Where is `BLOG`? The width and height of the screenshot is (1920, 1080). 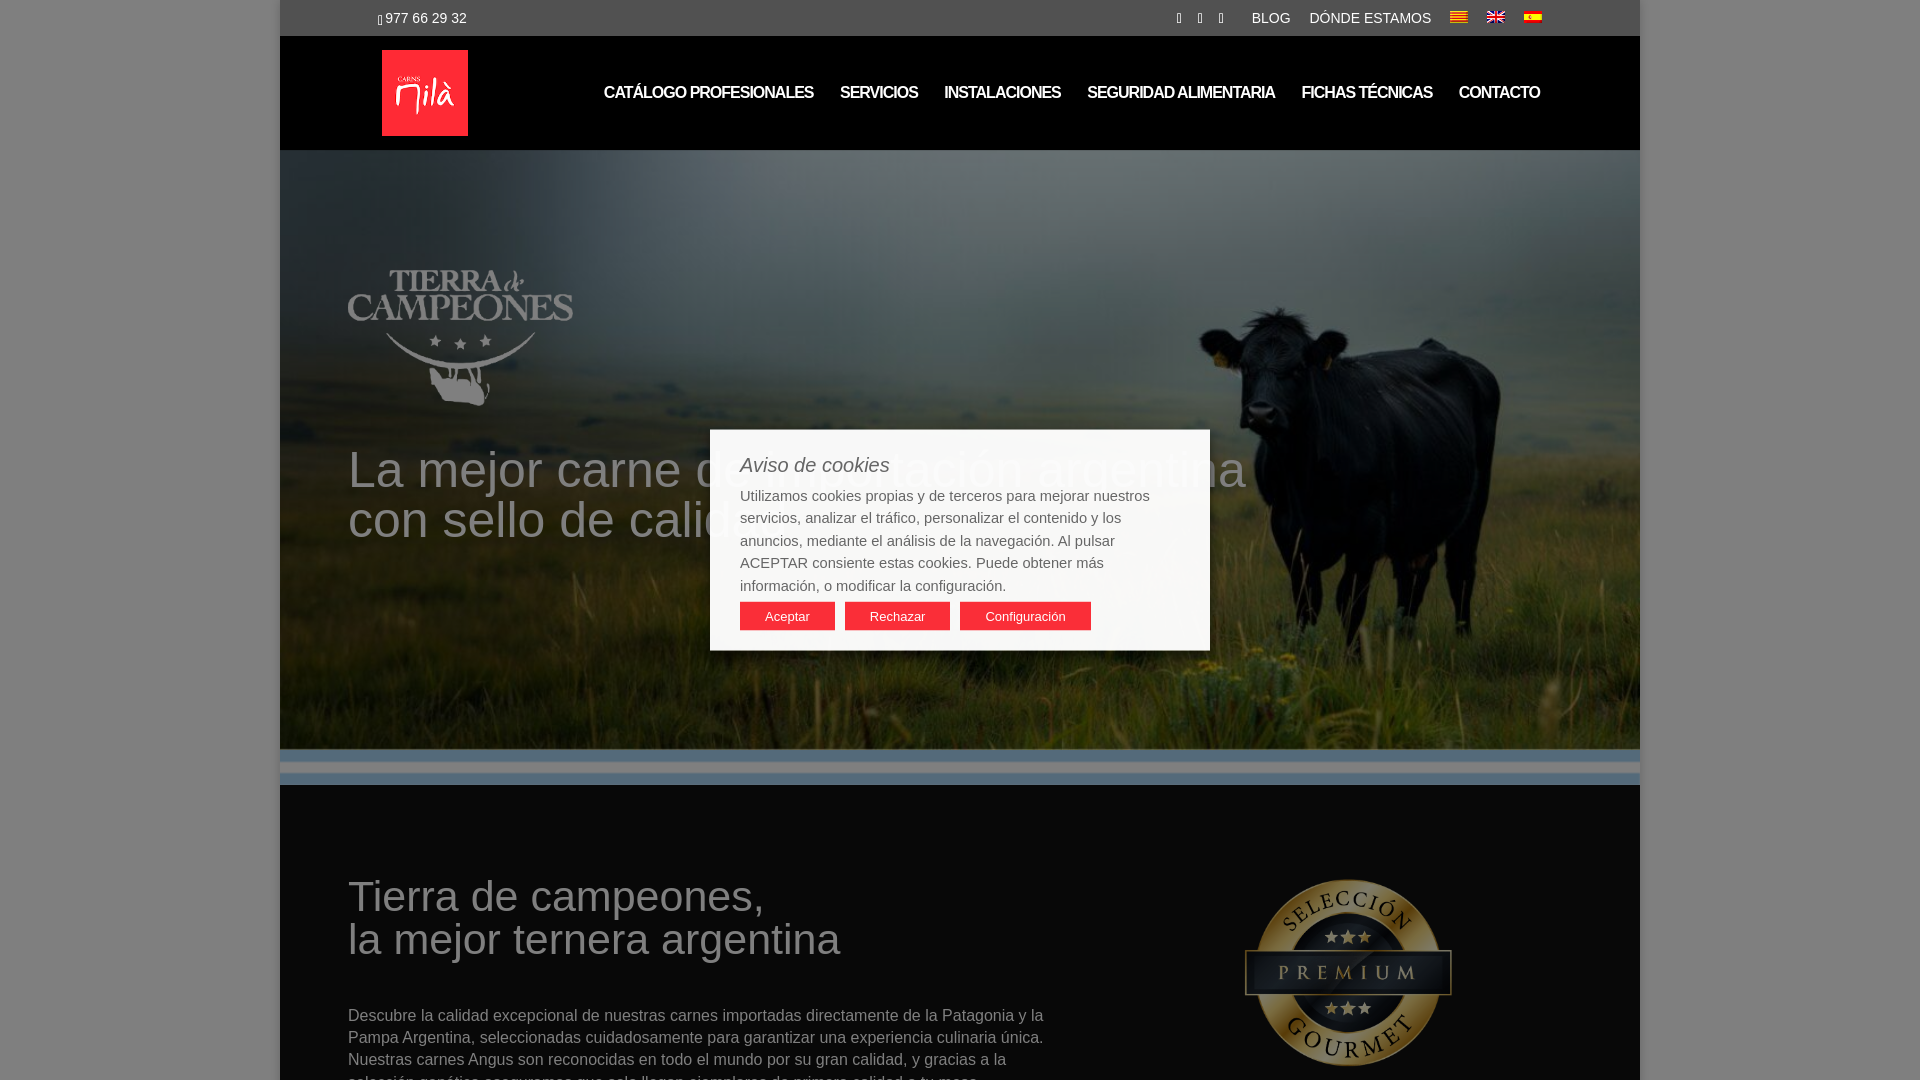
BLOG is located at coordinates (1270, 22).